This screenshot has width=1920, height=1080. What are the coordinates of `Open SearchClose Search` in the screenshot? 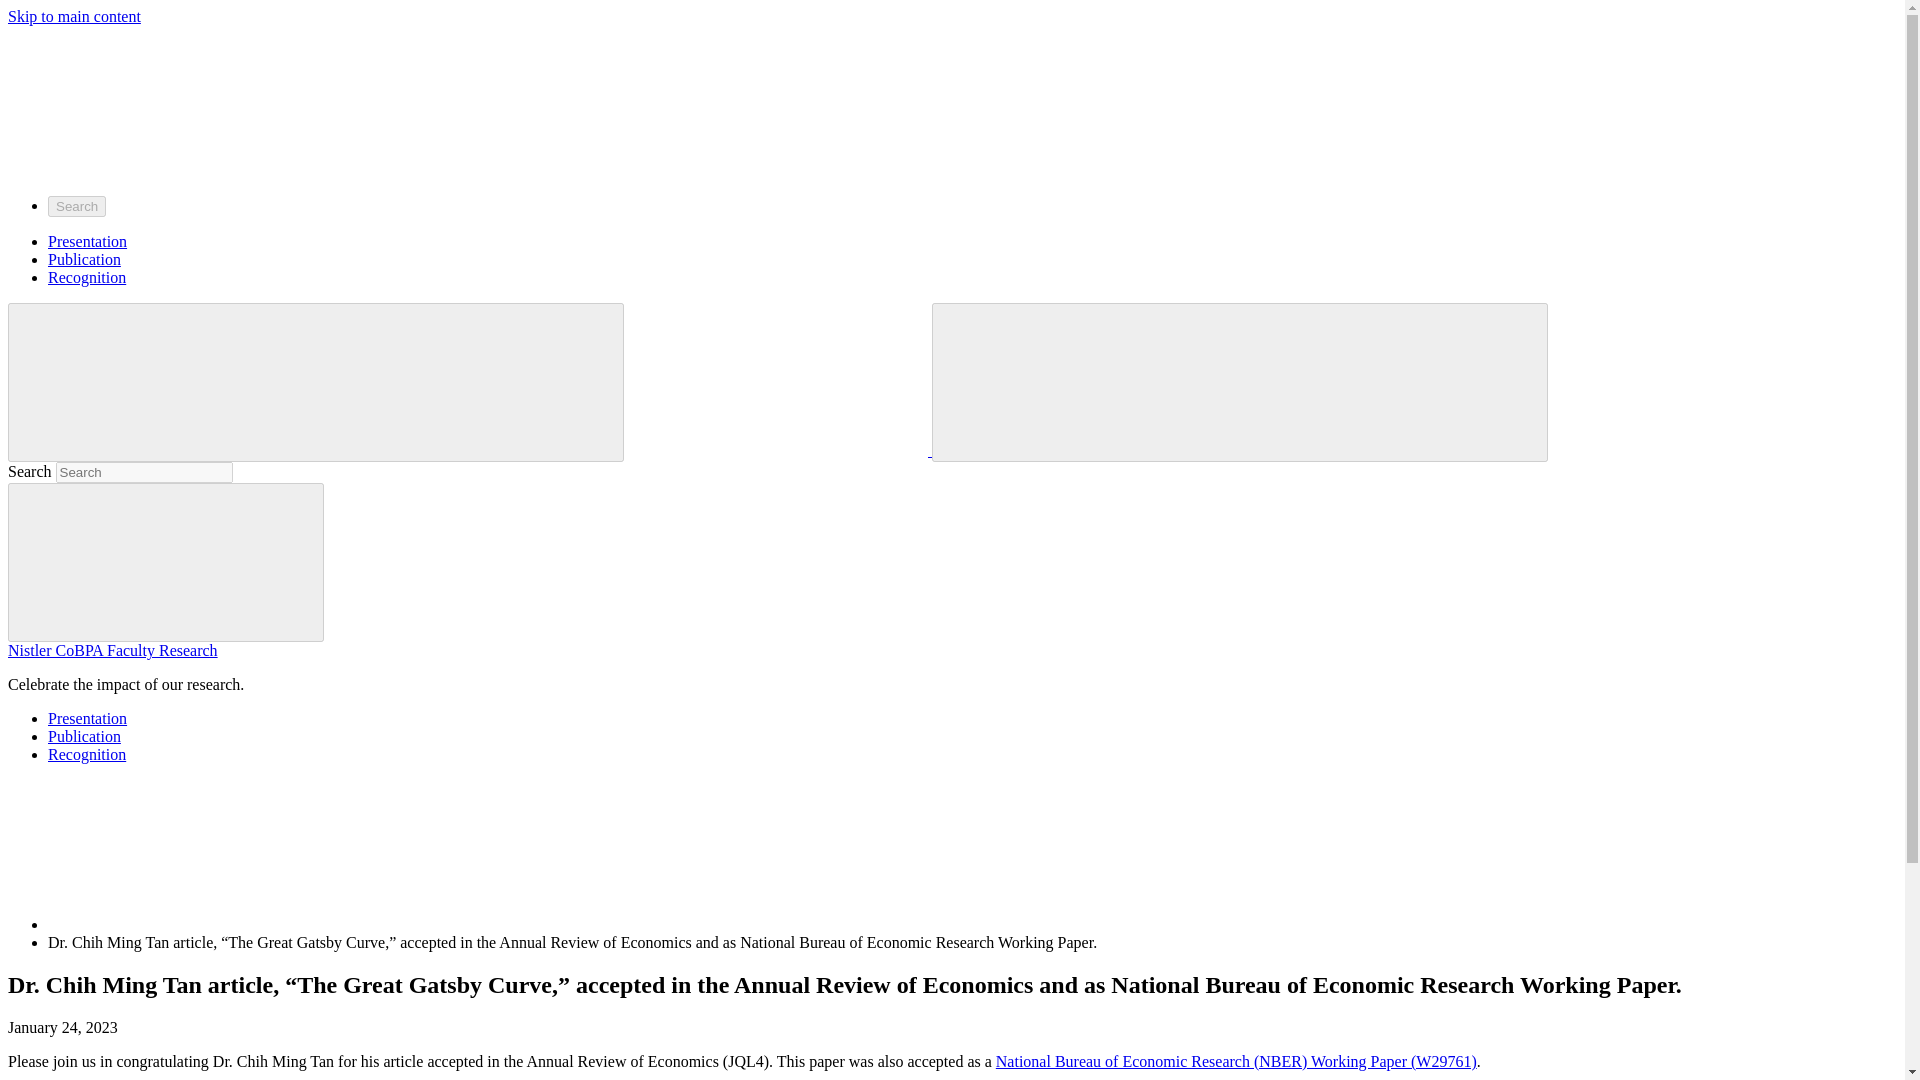 It's located at (1239, 382).